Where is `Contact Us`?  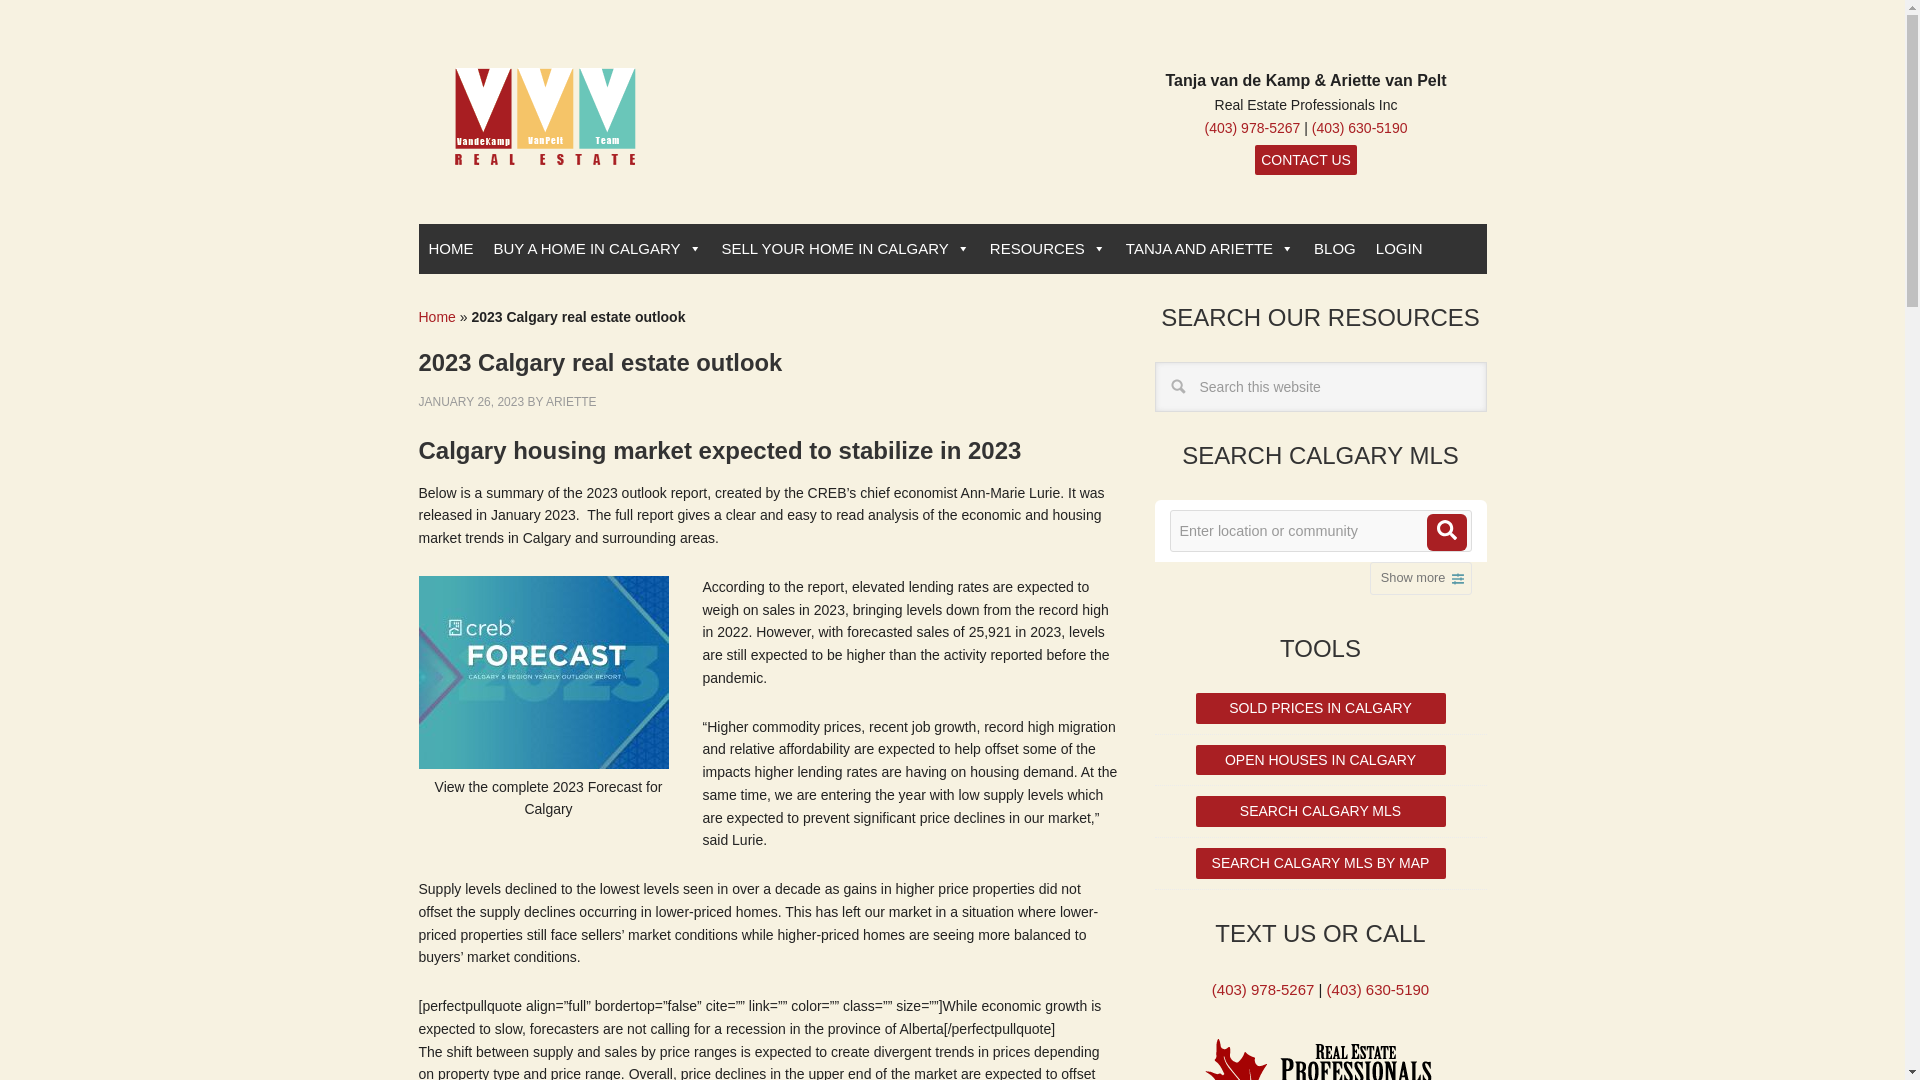
Contact Us is located at coordinates (1306, 158).